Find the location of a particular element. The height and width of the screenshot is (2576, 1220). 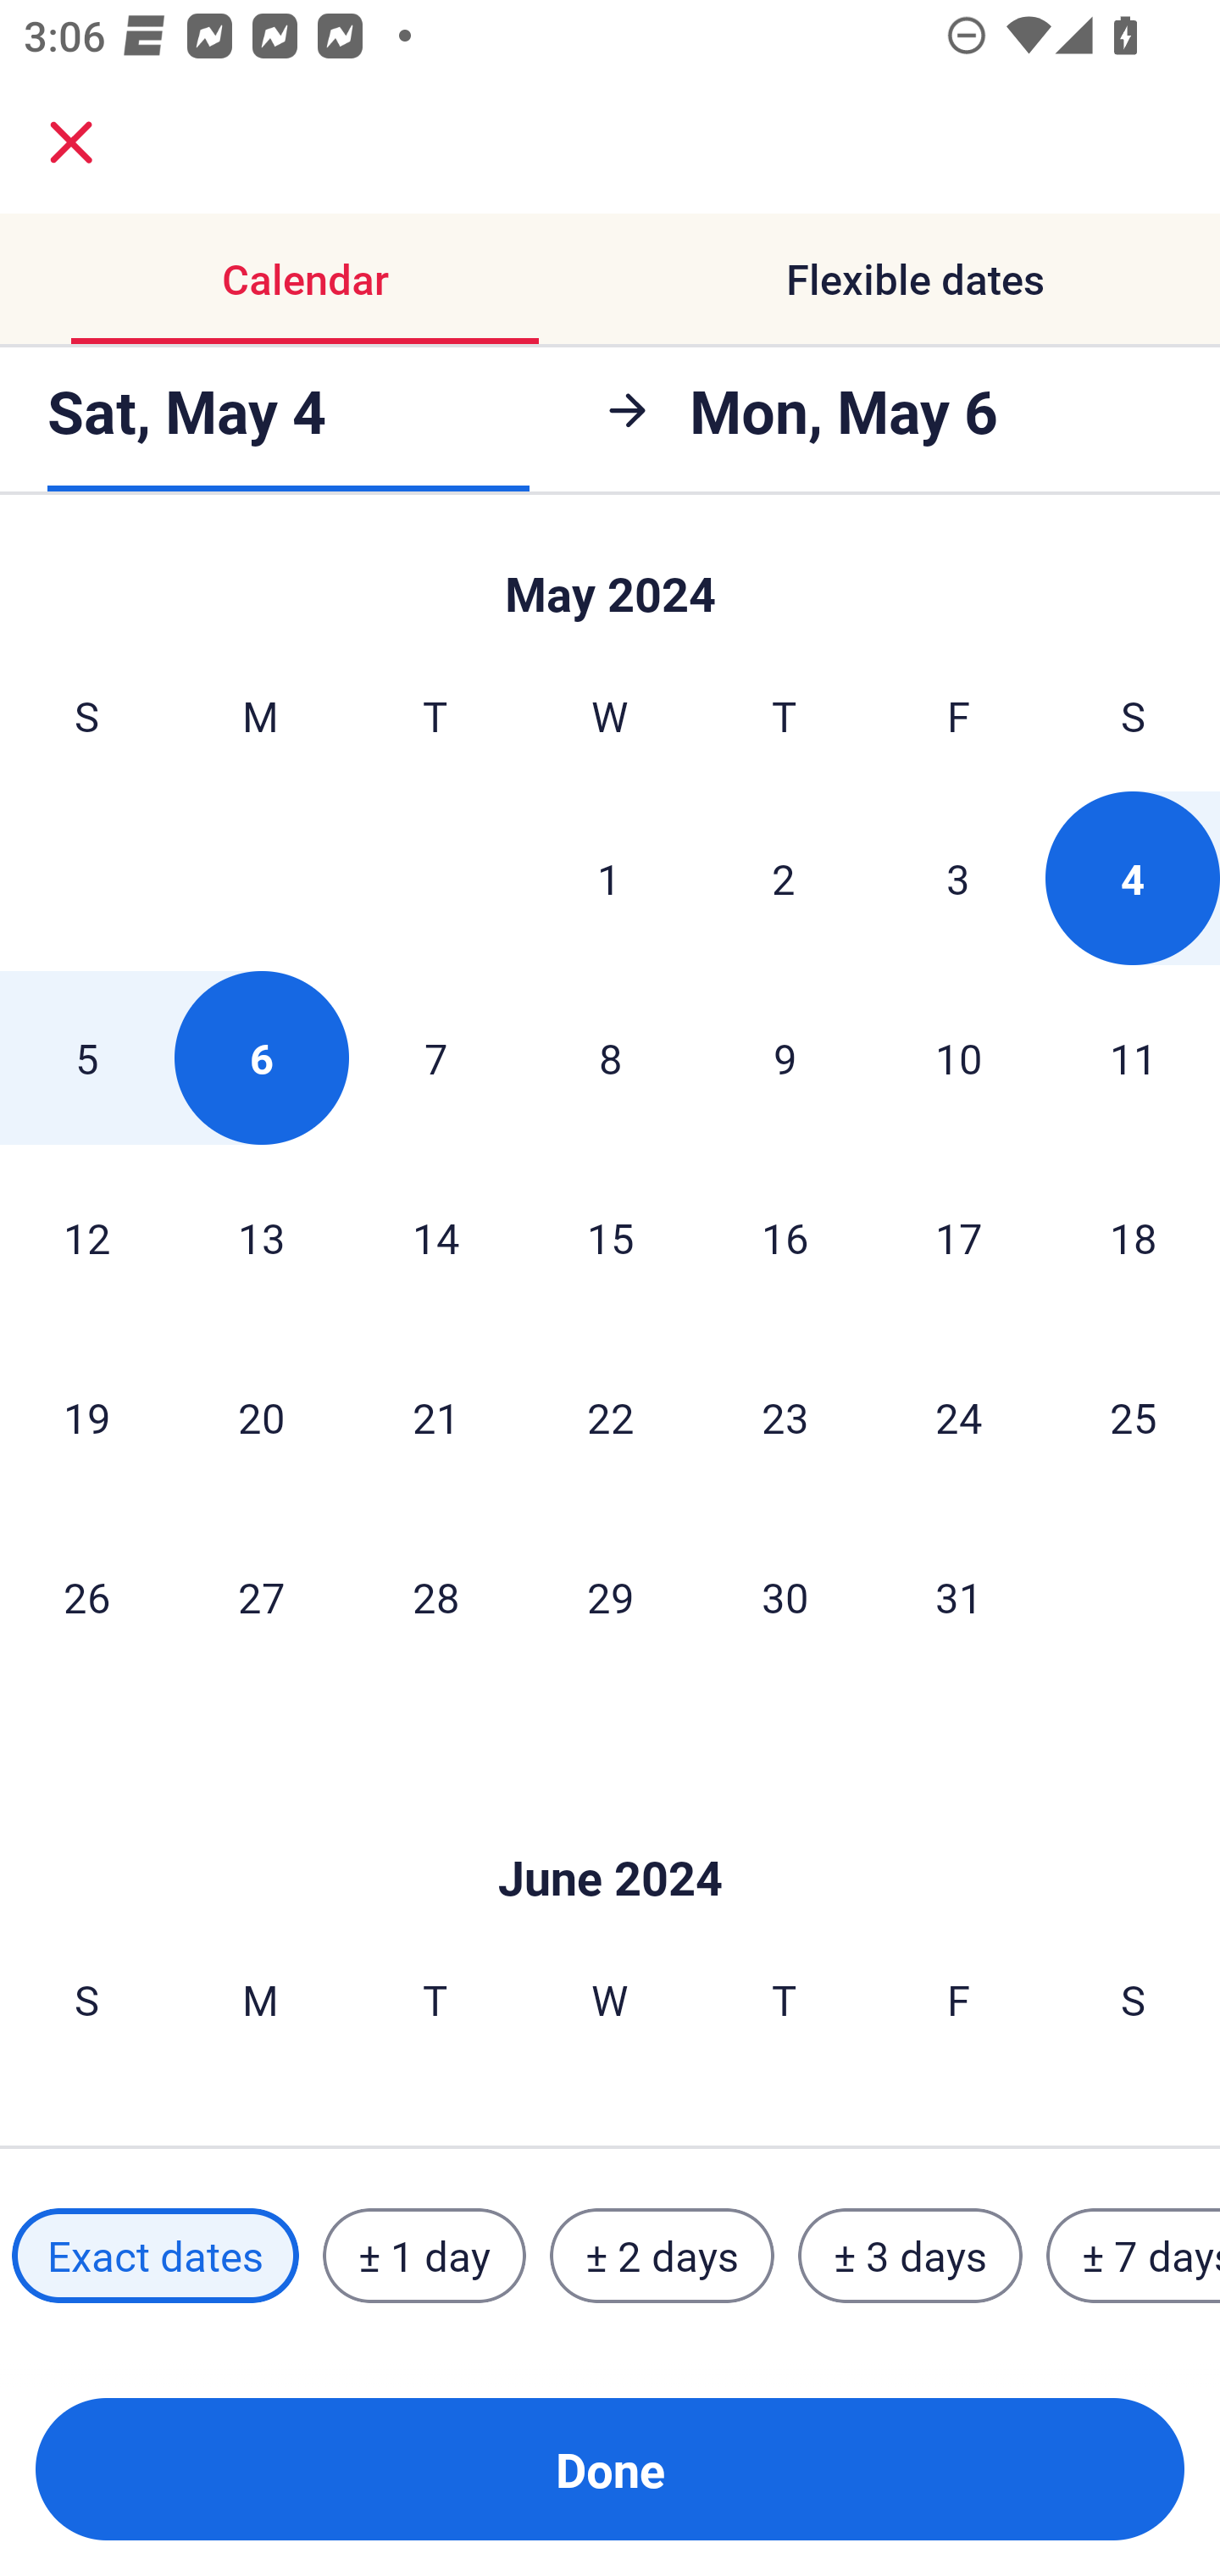

Skip to Done is located at coordinates (610, 580).